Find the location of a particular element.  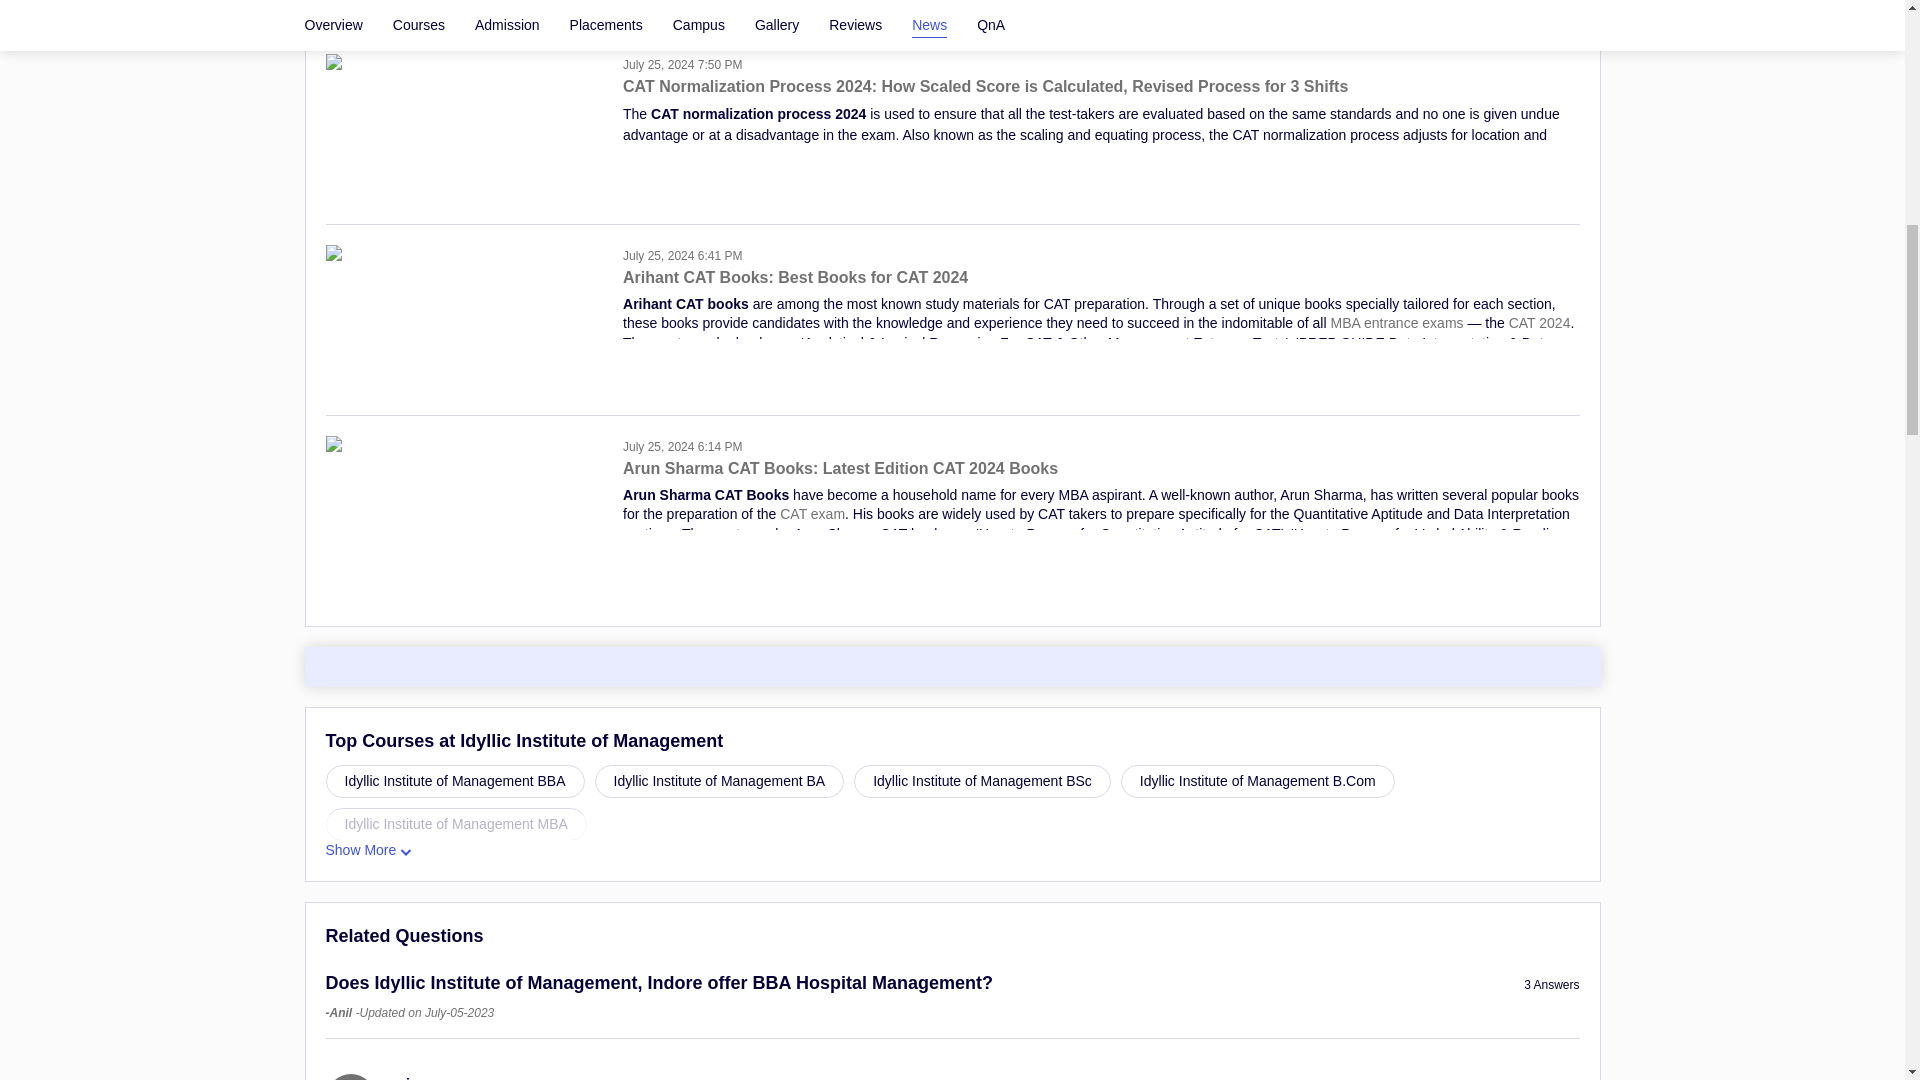

CAT 2024 is located at coordinates (1540, 322).